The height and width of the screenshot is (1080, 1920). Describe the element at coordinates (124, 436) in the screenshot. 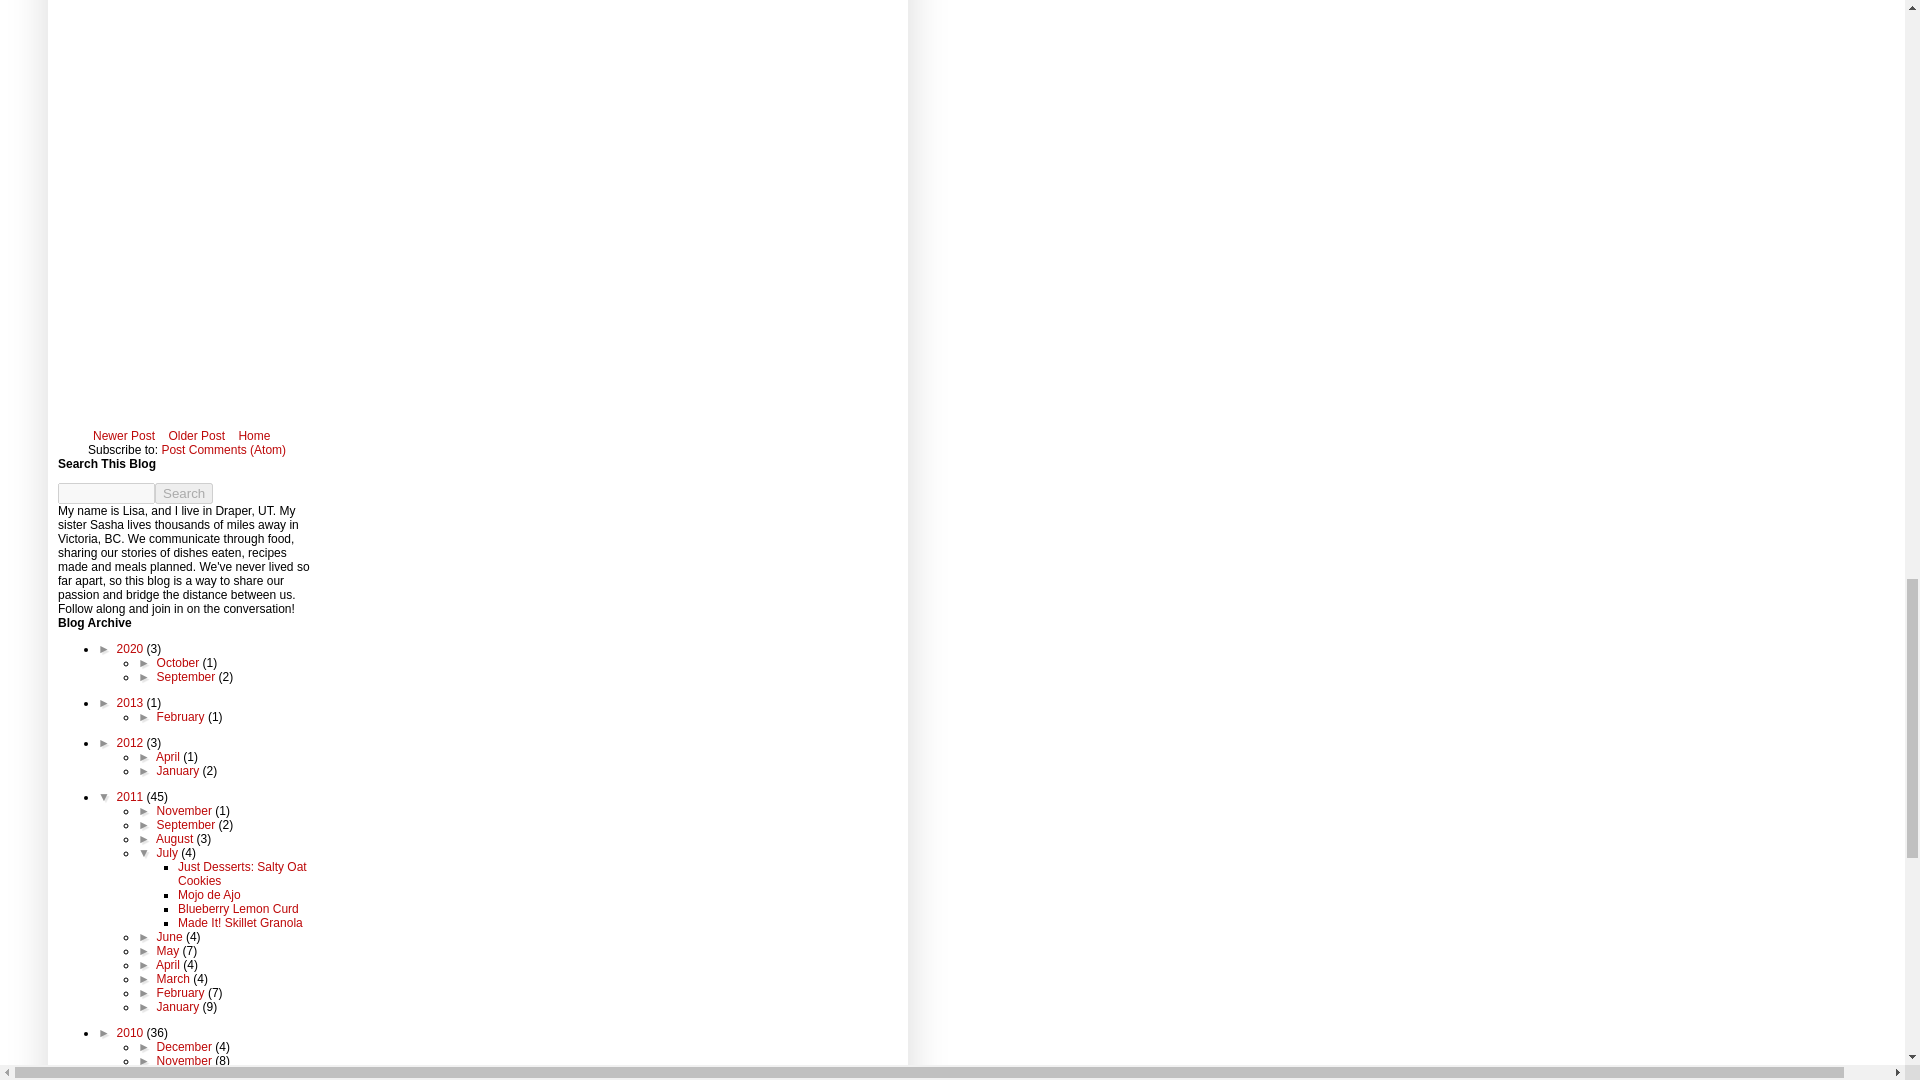

I see `Newer Post` at that location.